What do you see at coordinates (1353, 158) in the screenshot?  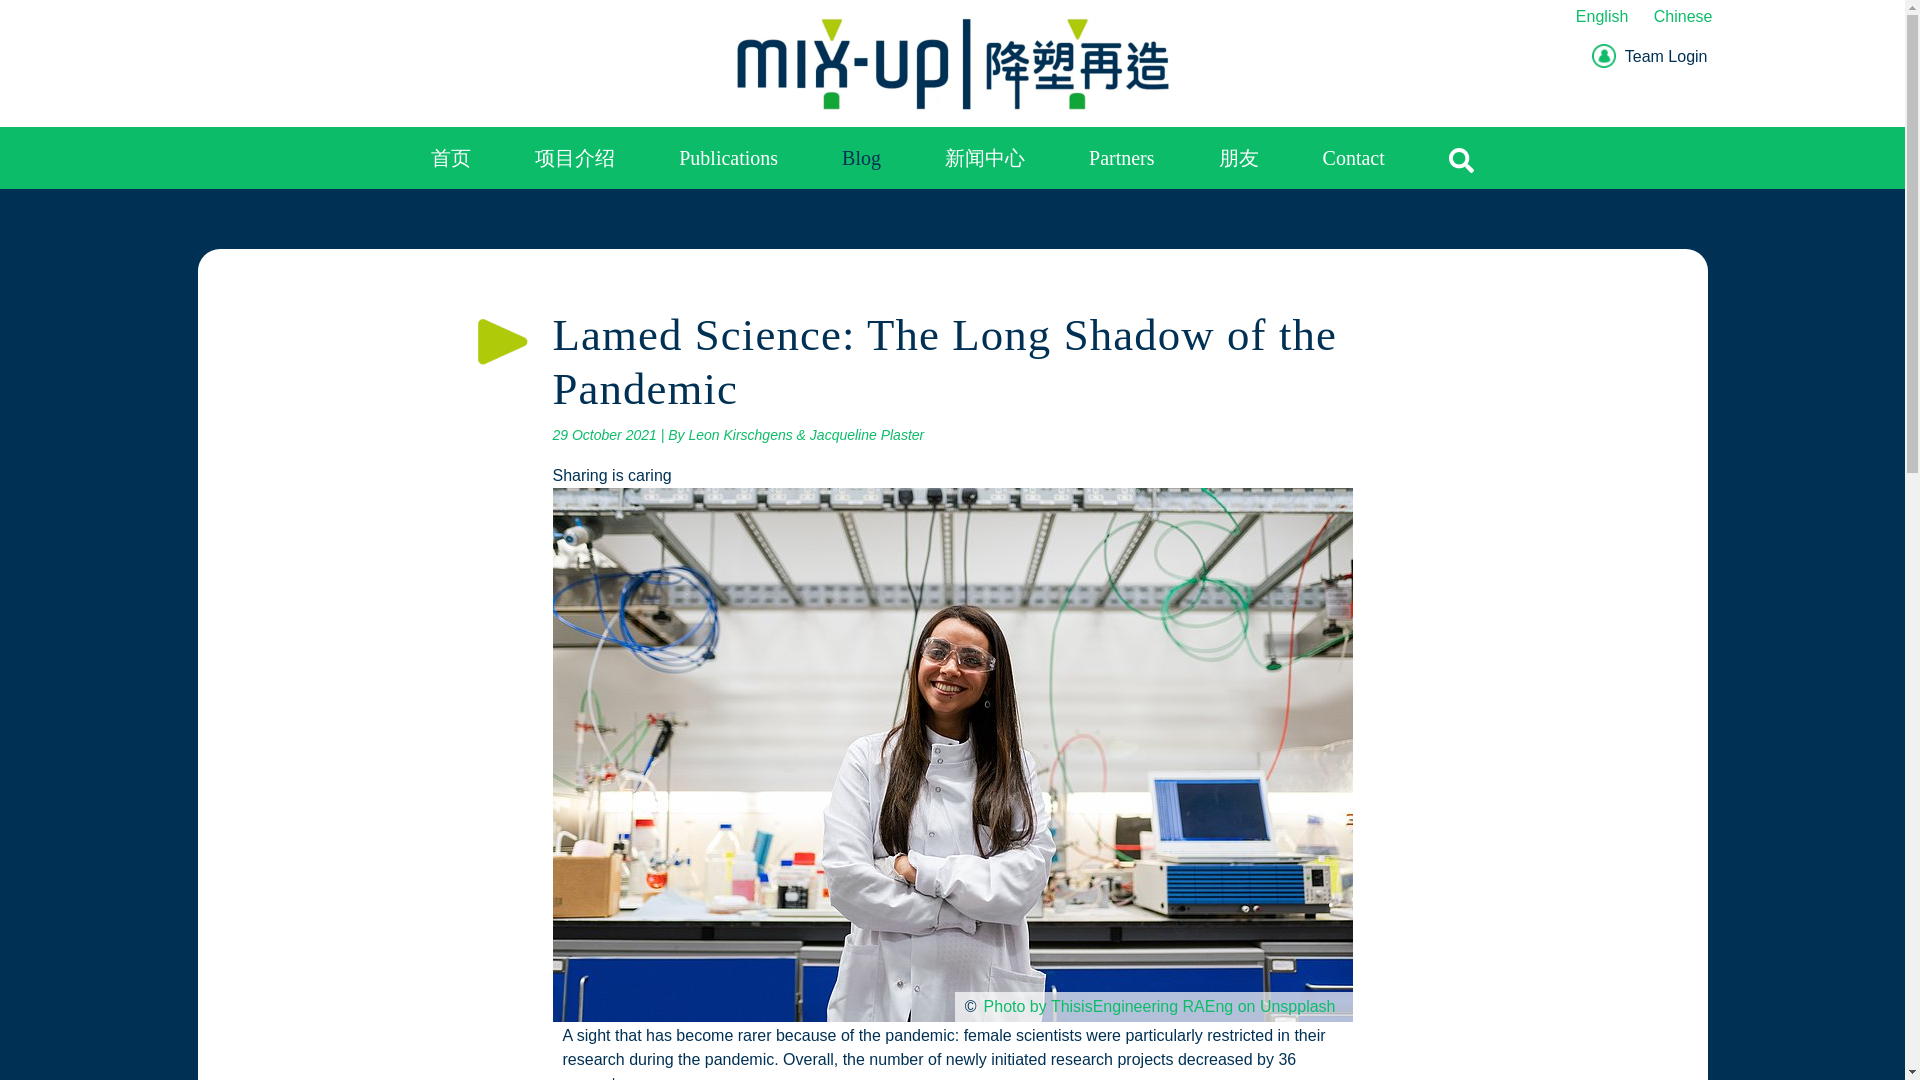 I see `Contact` at bounding box center [1353, 158].